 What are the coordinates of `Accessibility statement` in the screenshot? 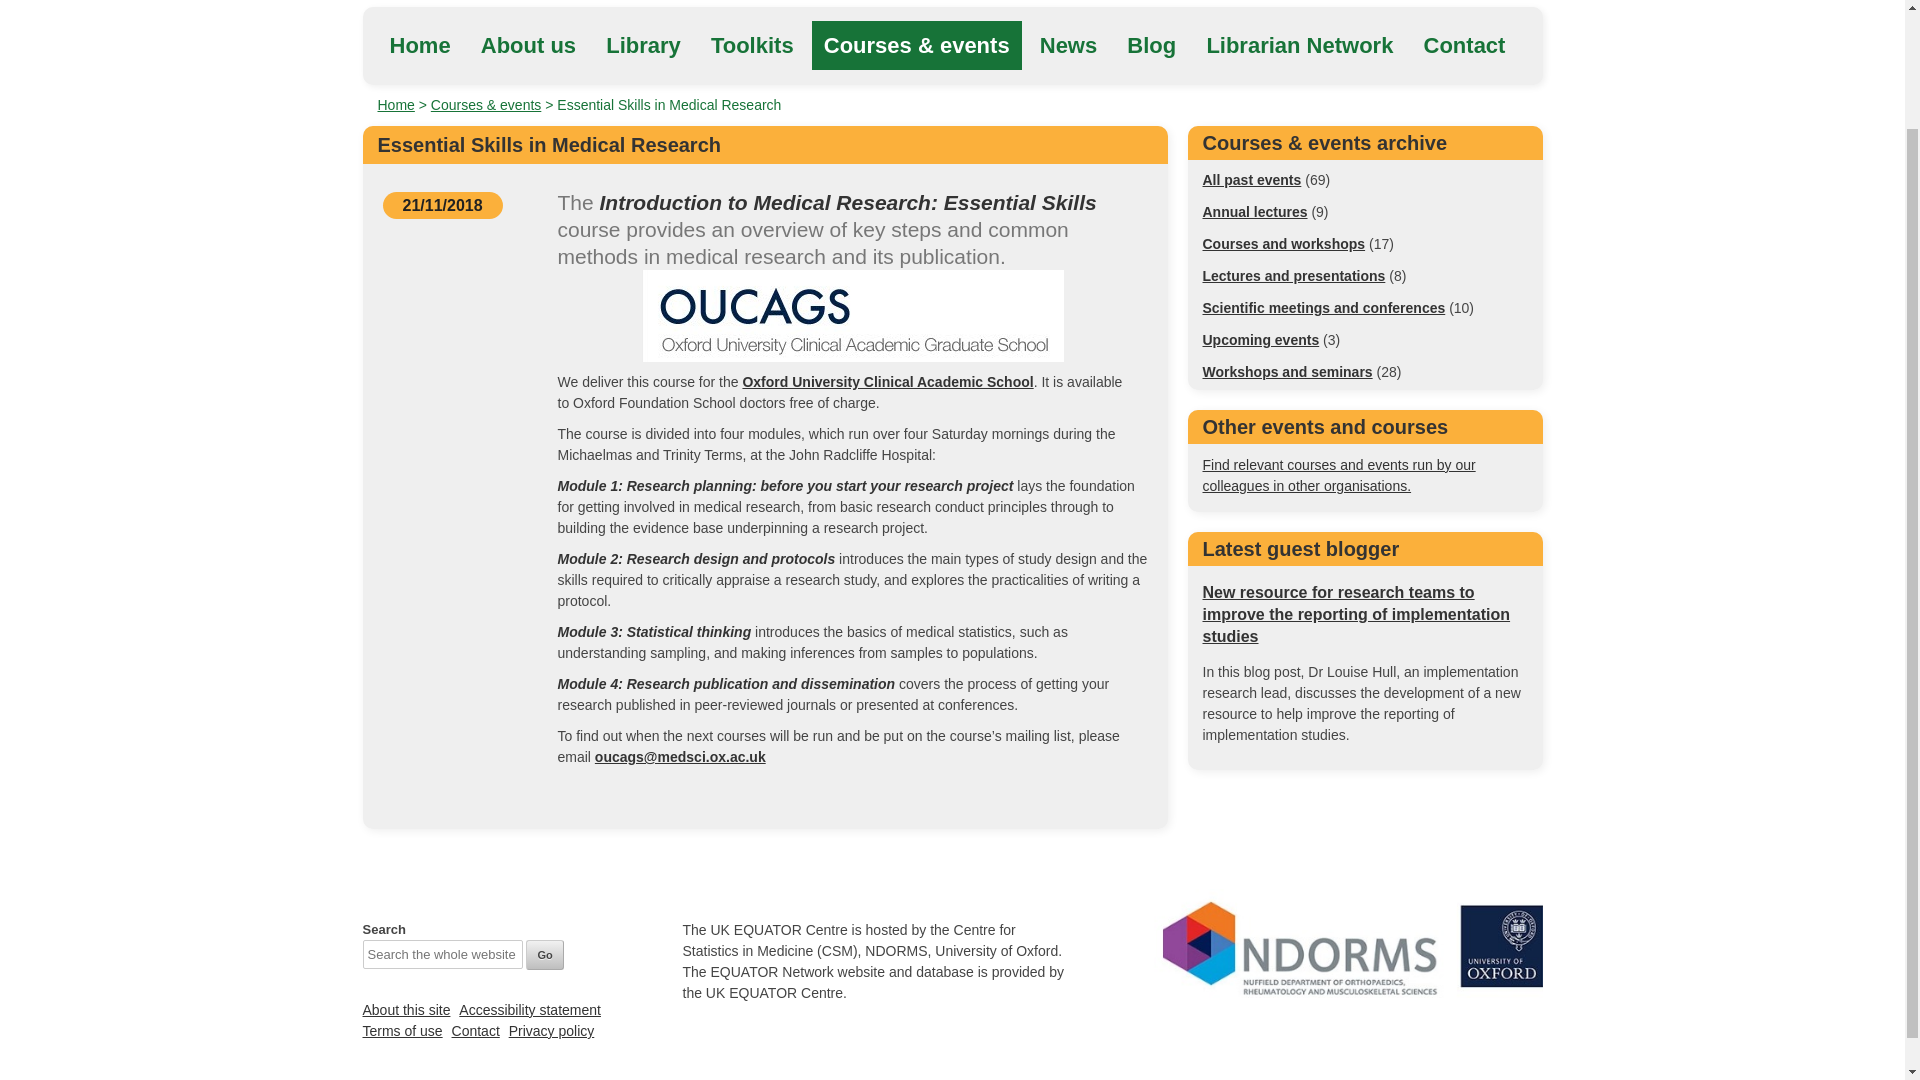 It's located at (529, 1010).